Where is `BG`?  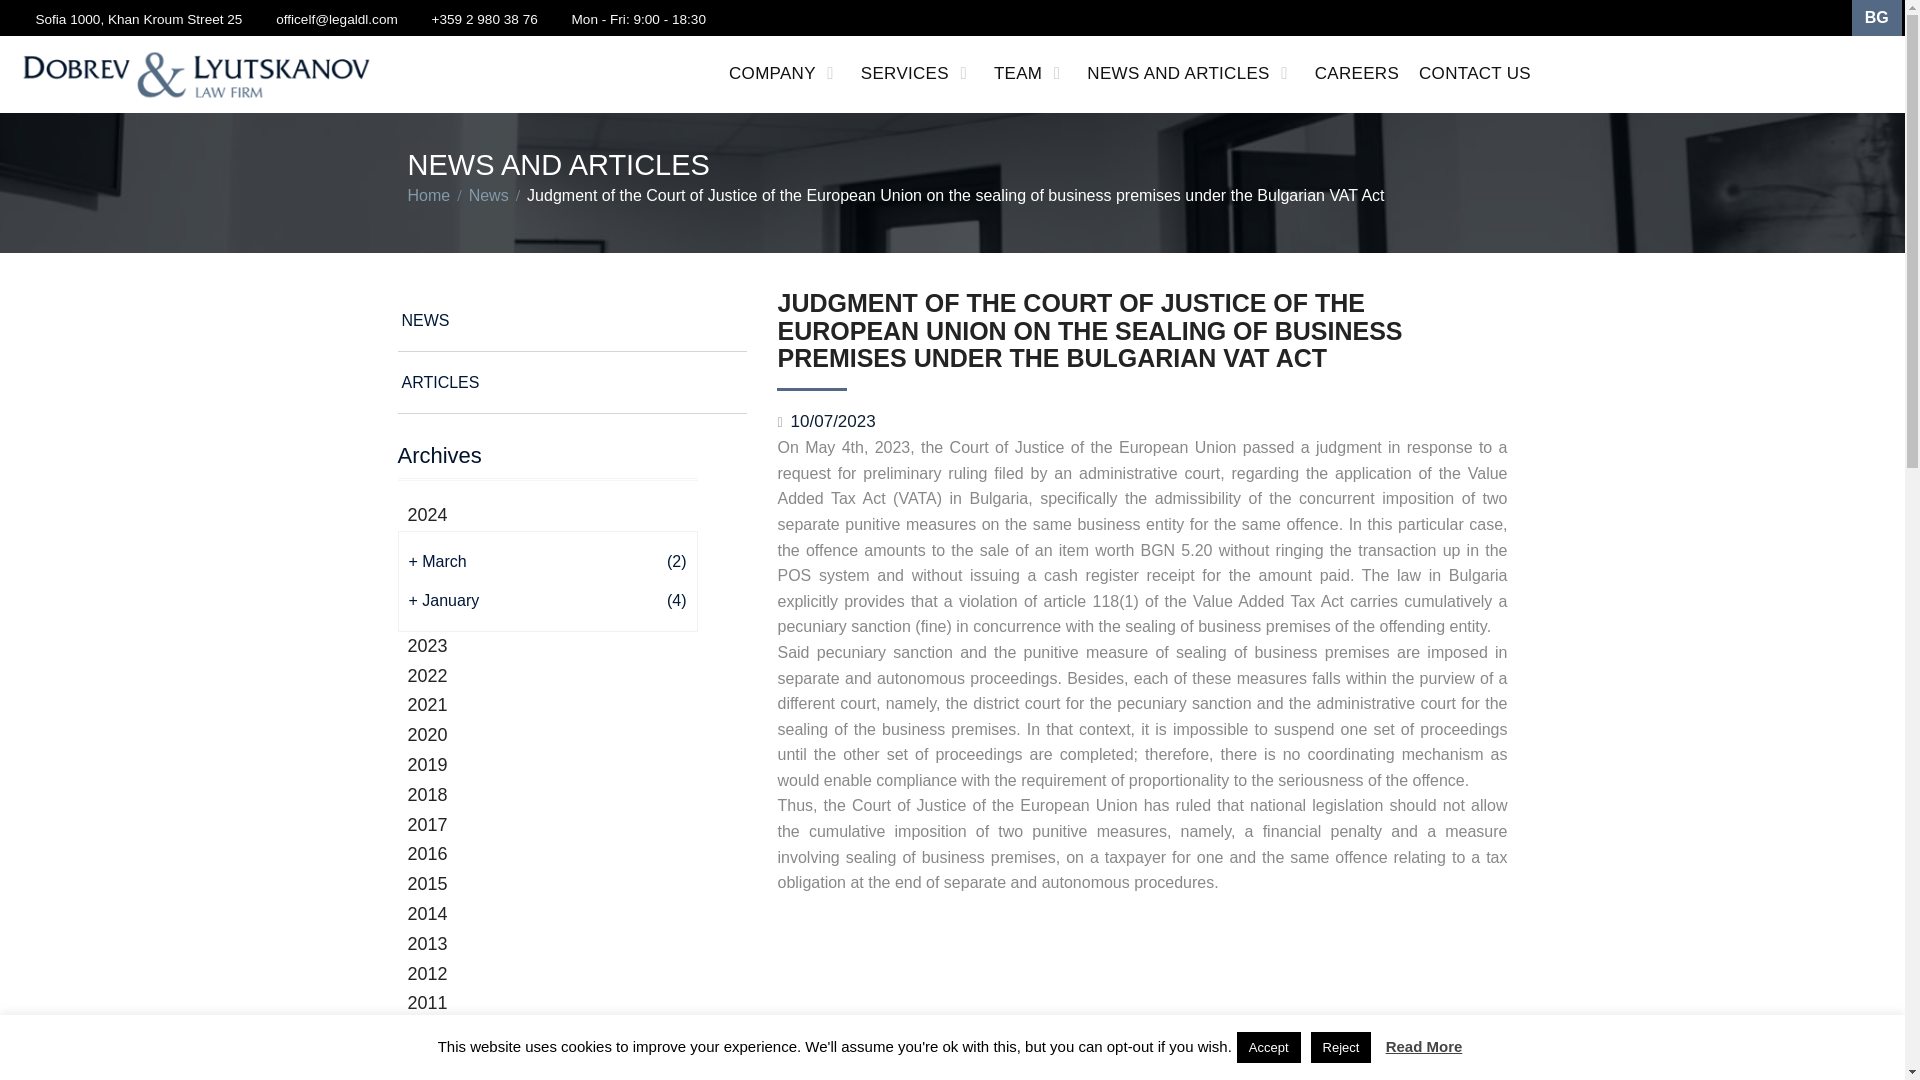 BG is located at coordinates (1877, 18).